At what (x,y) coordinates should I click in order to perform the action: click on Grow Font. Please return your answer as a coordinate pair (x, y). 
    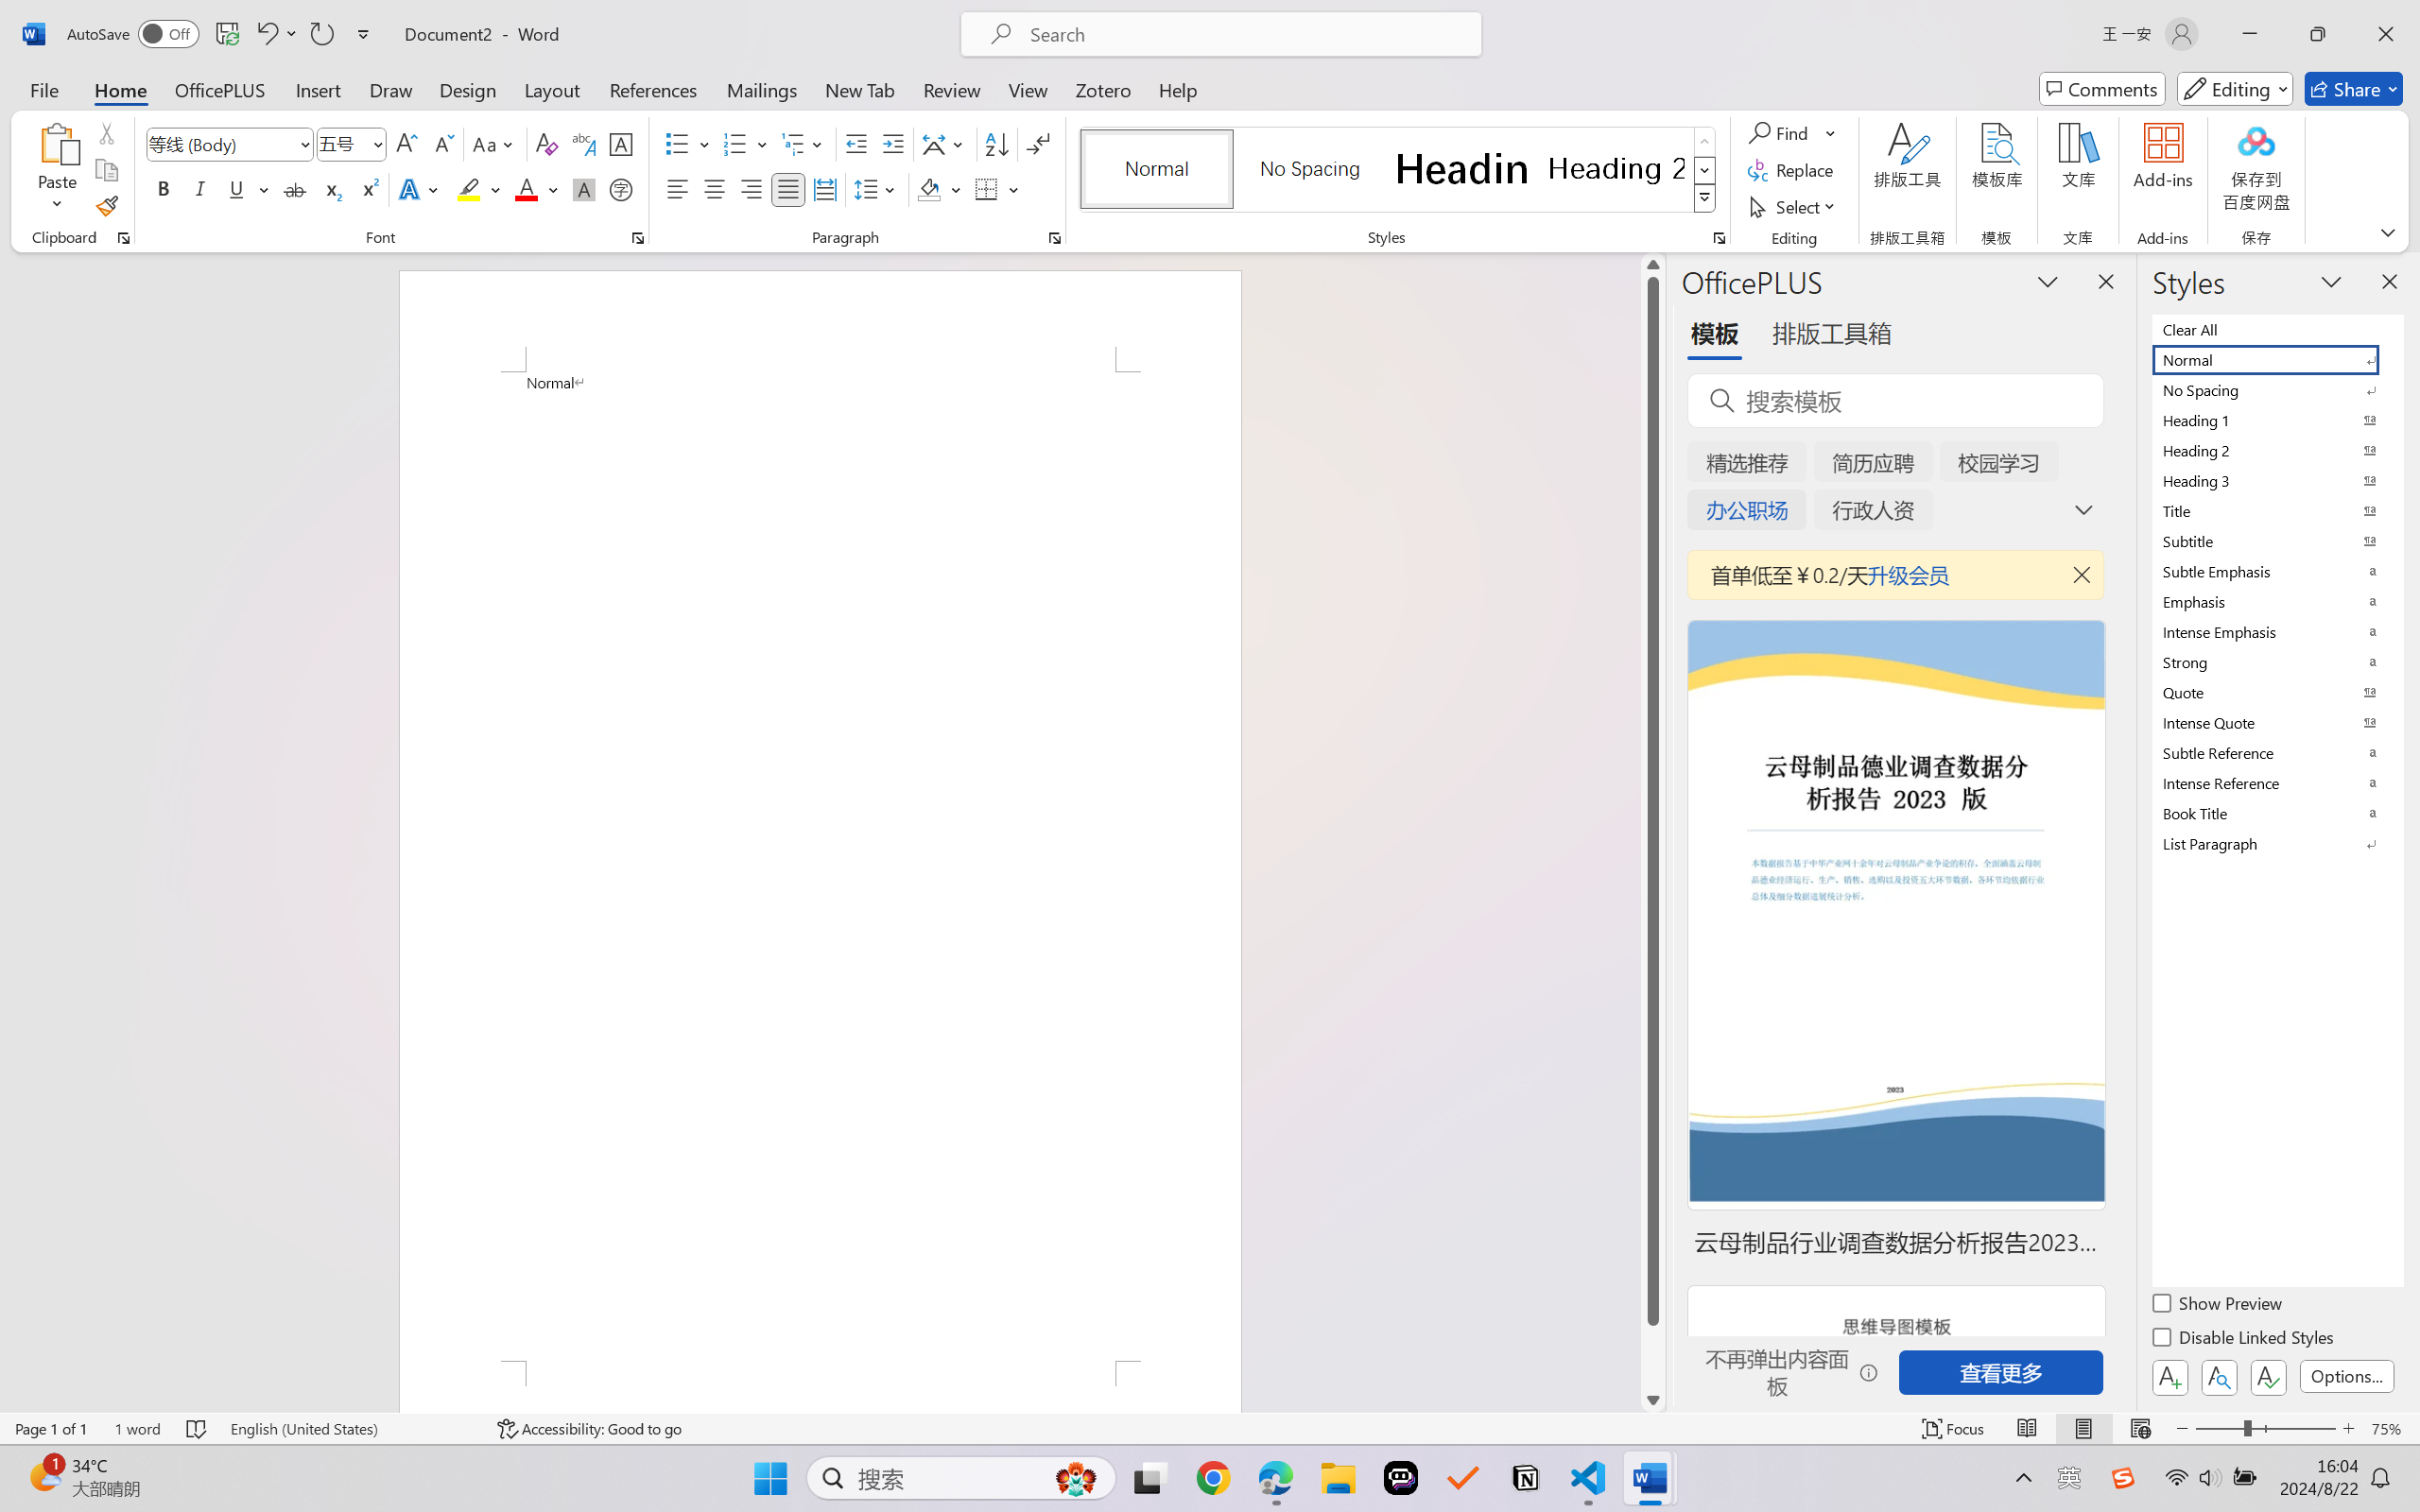
    Looking at the image, I should click on (406, 144).